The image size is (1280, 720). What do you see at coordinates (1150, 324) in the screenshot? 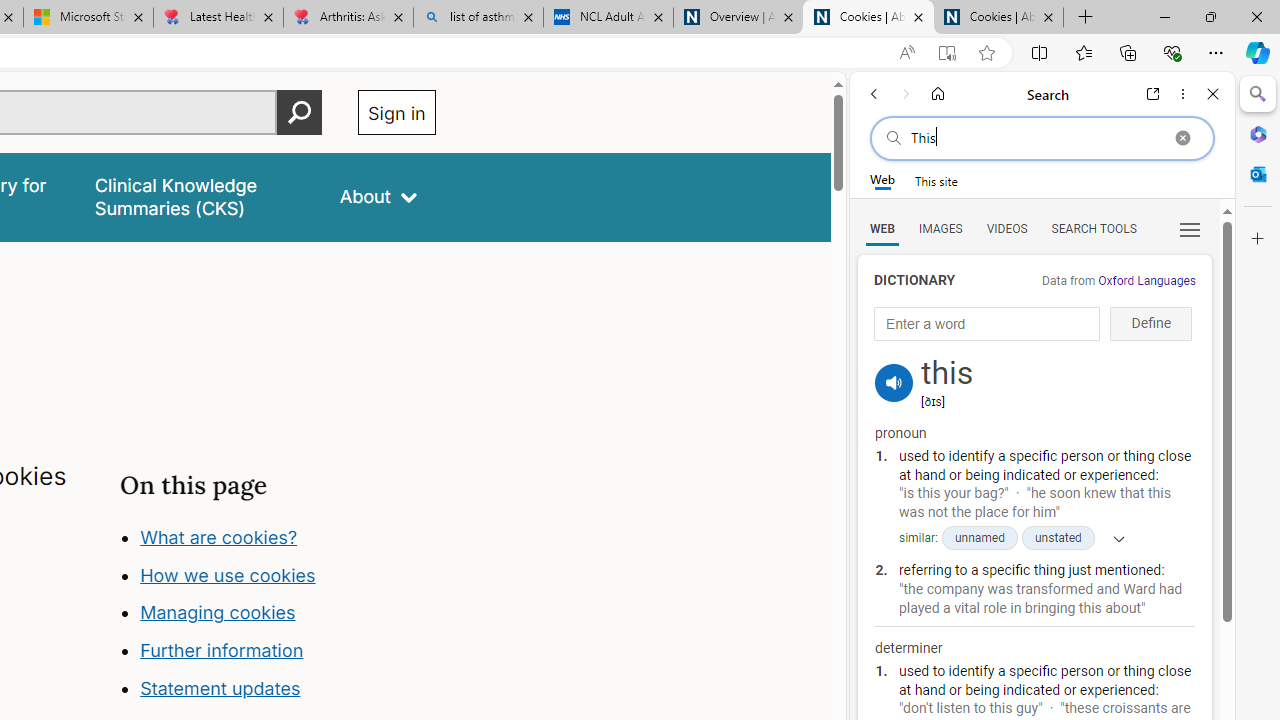
I see `Define` at bounding box center [1150, 324].